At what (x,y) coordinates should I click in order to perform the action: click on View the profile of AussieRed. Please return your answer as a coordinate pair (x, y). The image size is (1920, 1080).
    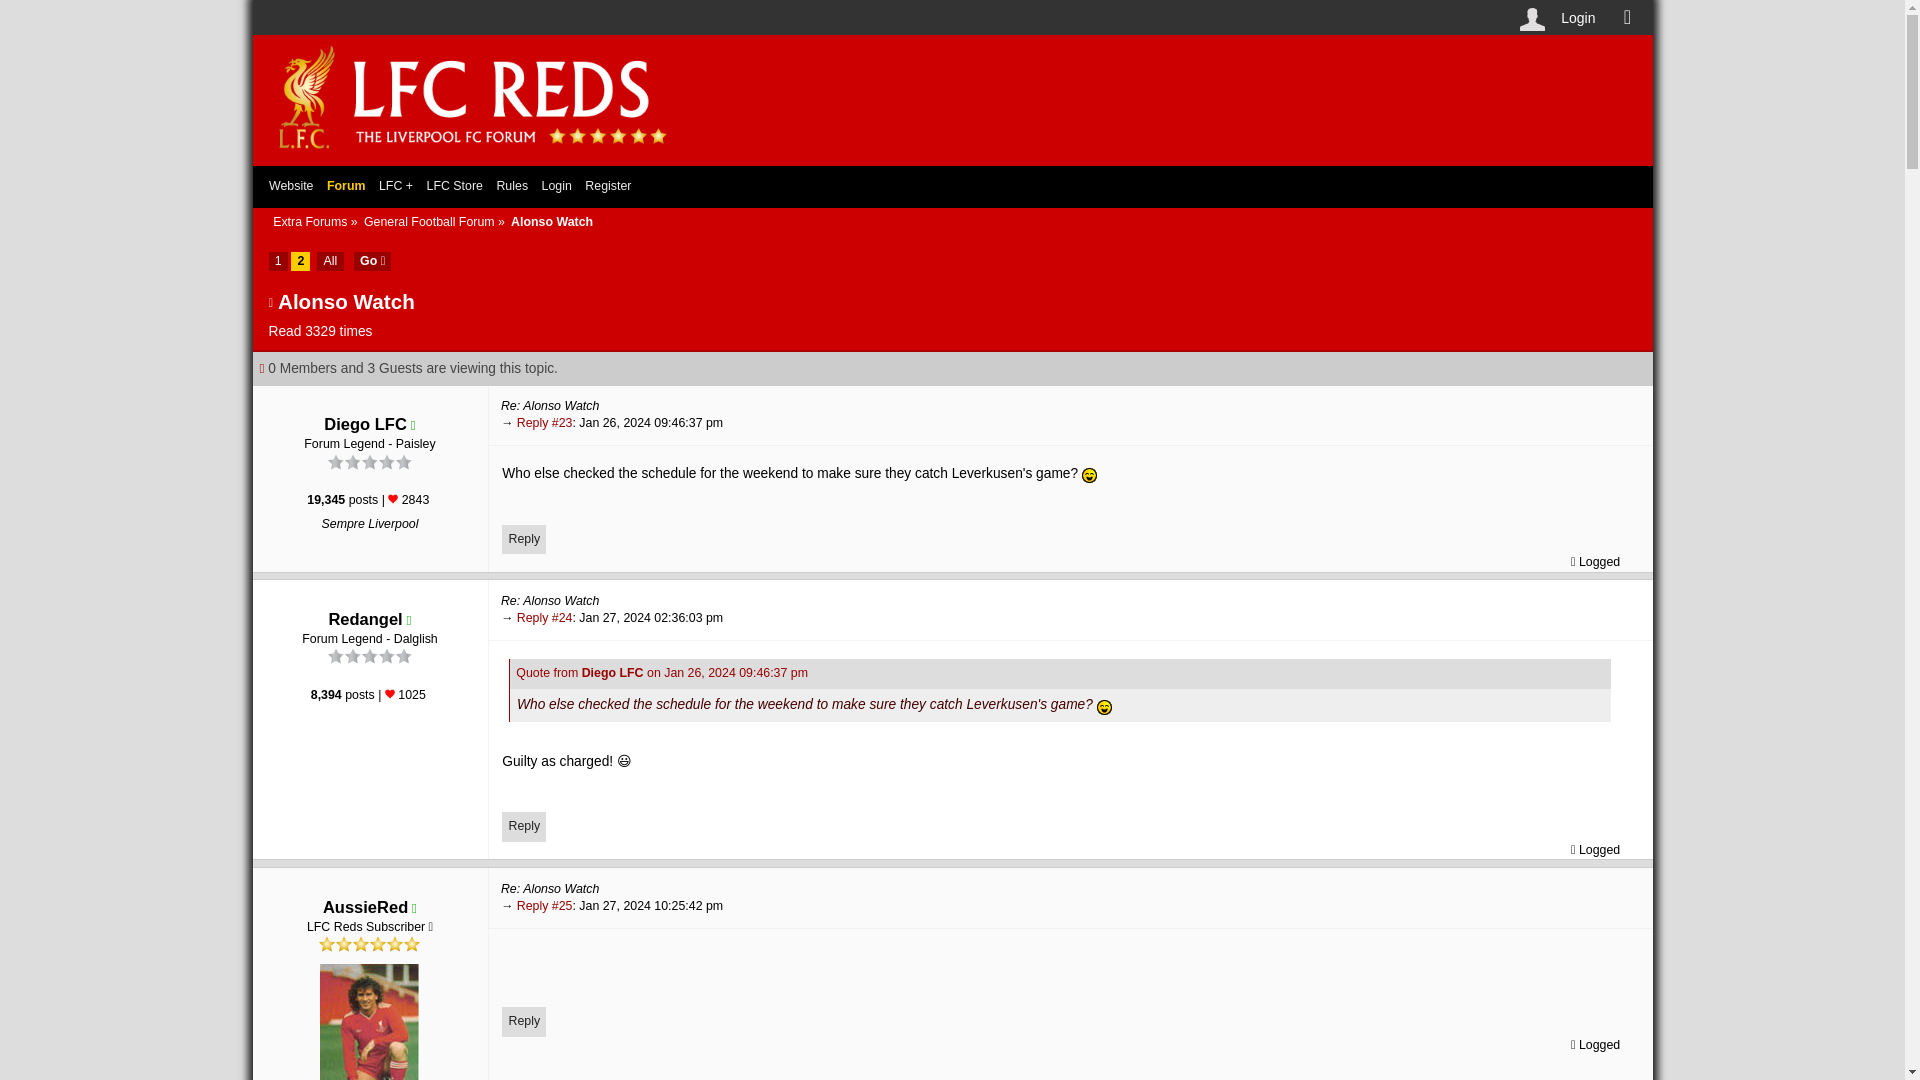
    Looking at the image, I should click on (364, 906).